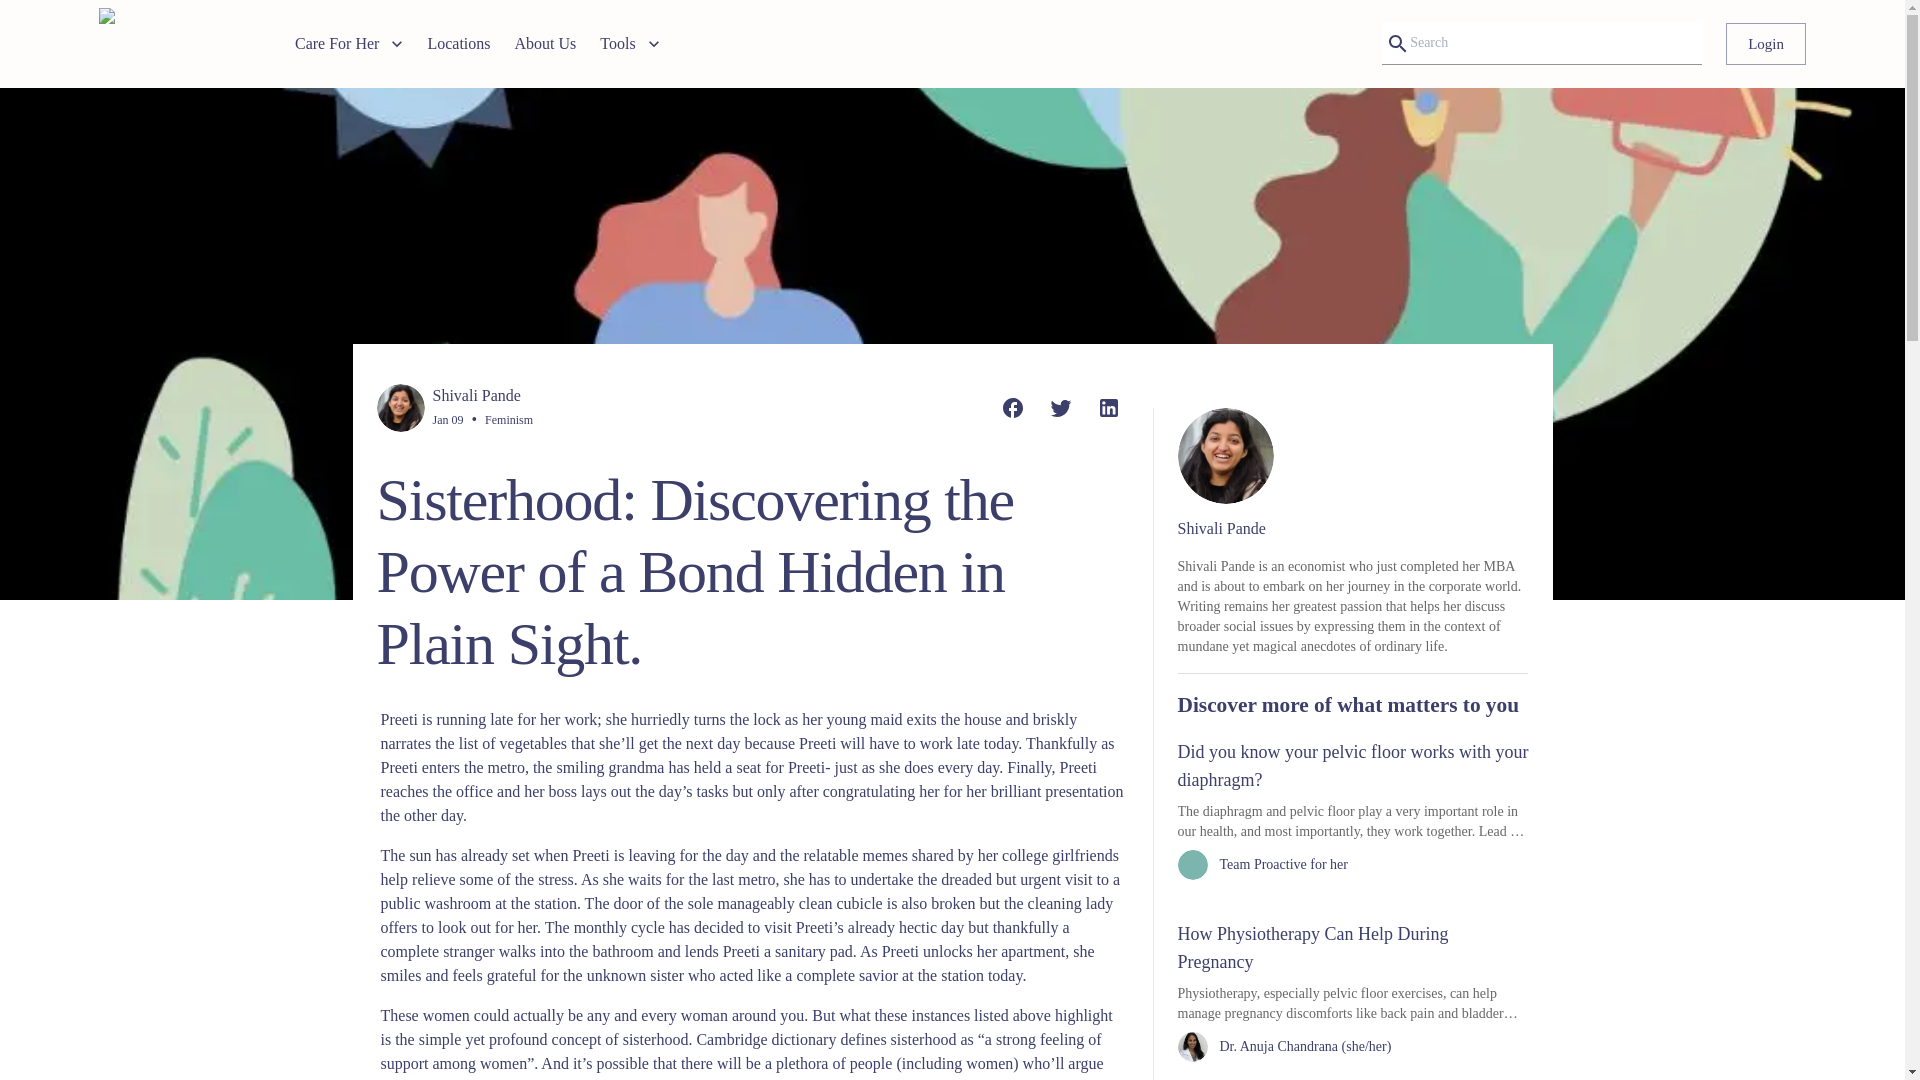 The image size is (1920, 1080). Describe the element at coordinates (349, 44) in the screenshot. I see `Care For Her` at that location.